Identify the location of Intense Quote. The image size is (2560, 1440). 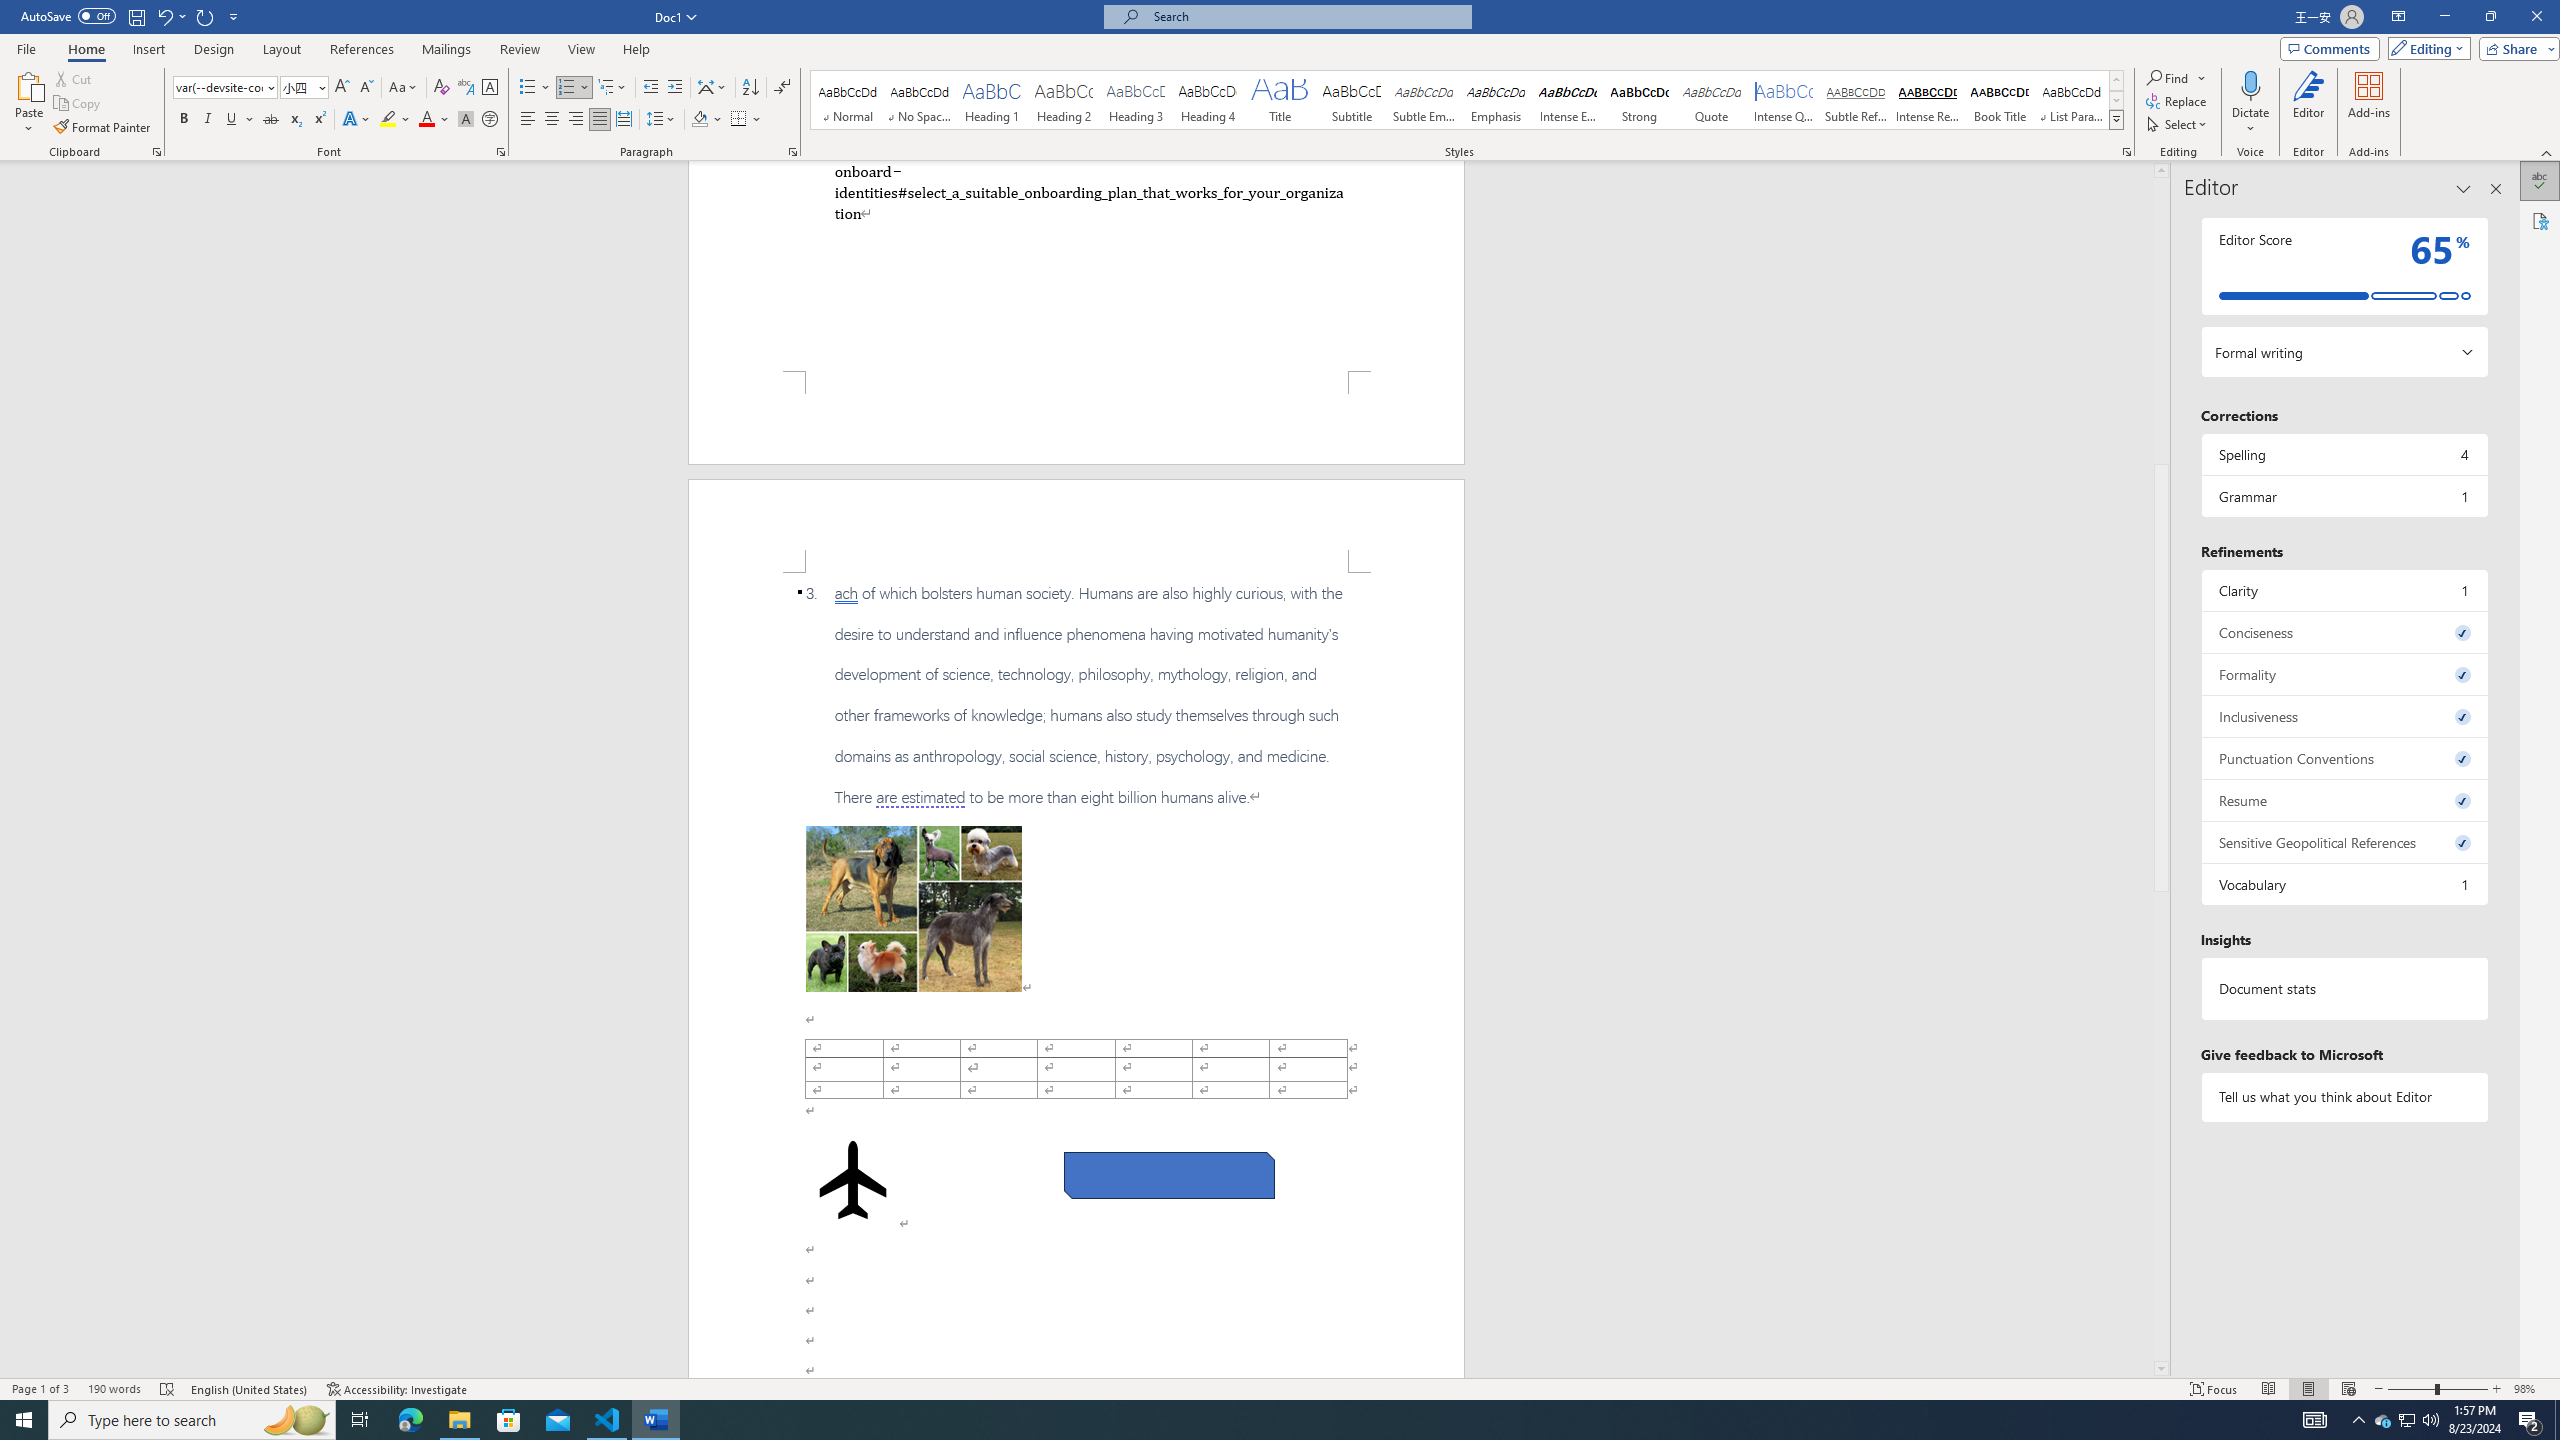
(1784, 100).